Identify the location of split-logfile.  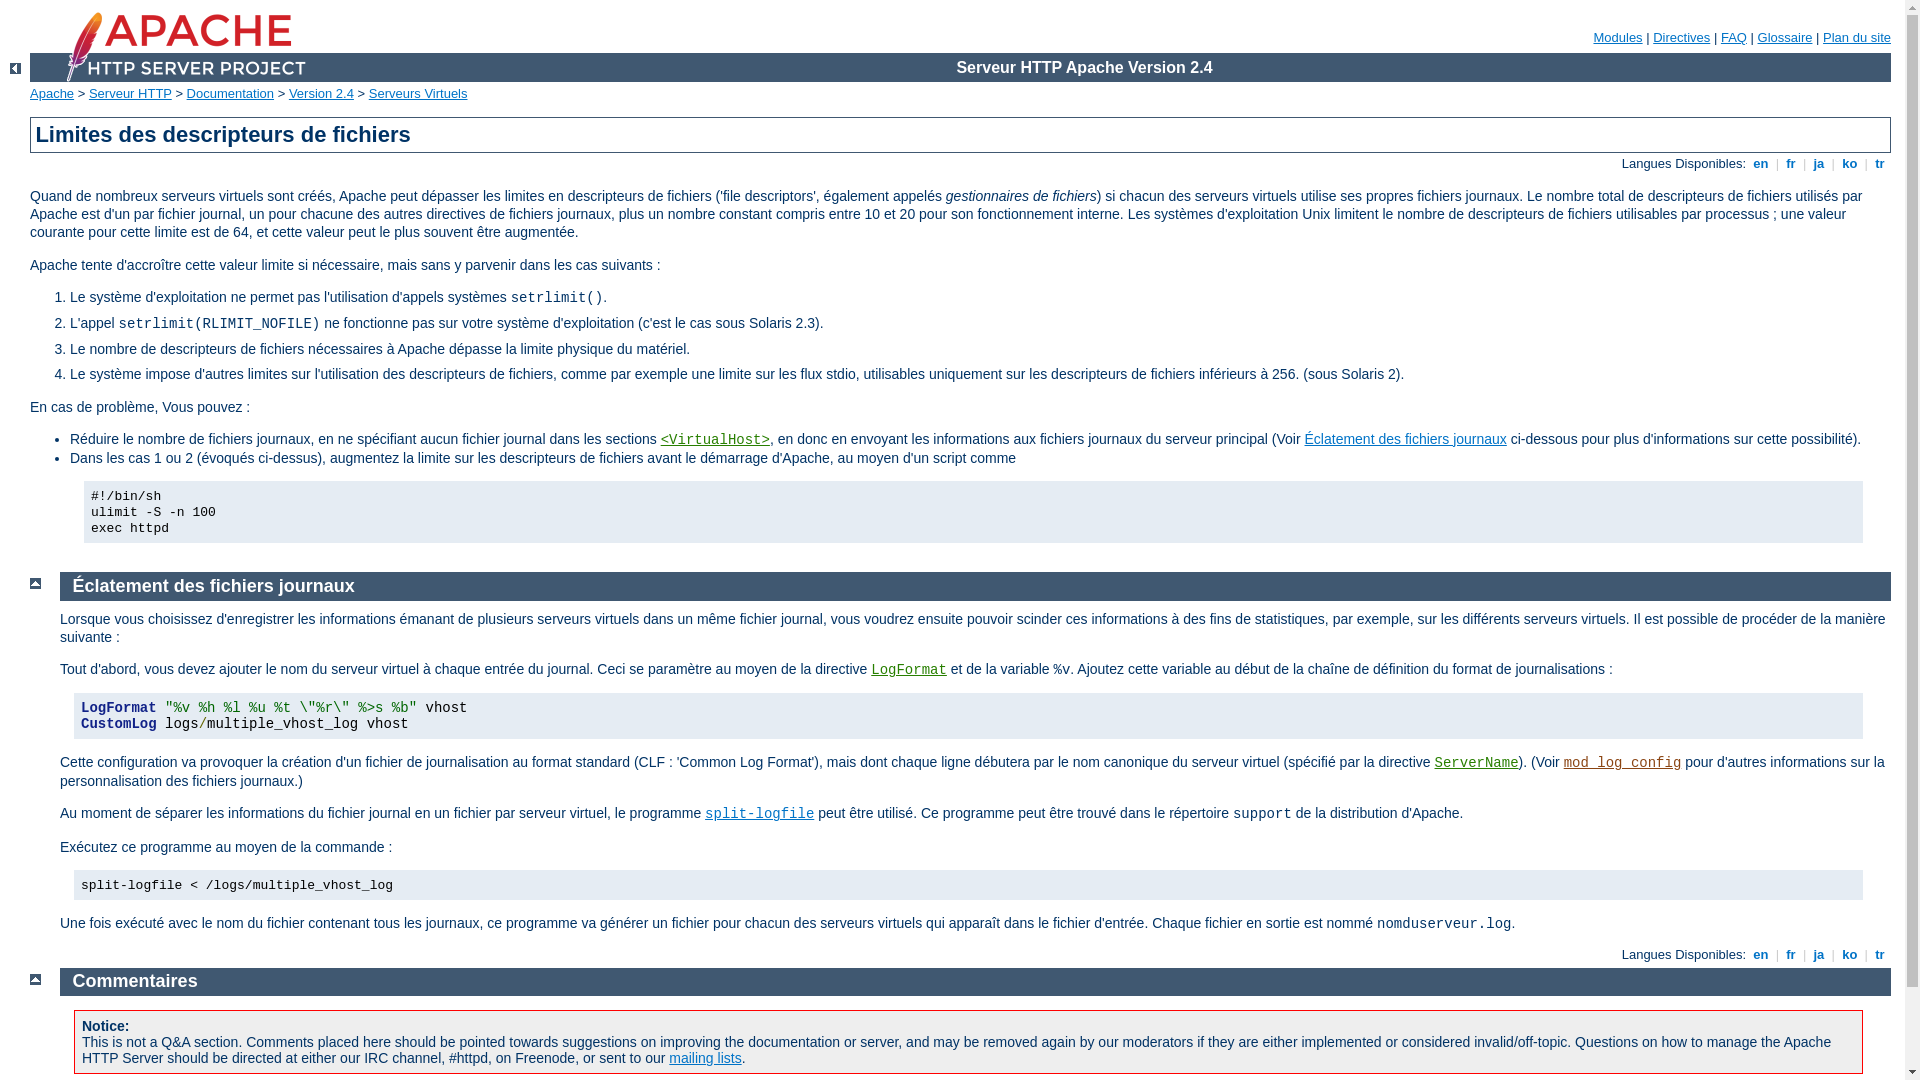
(760, 814).